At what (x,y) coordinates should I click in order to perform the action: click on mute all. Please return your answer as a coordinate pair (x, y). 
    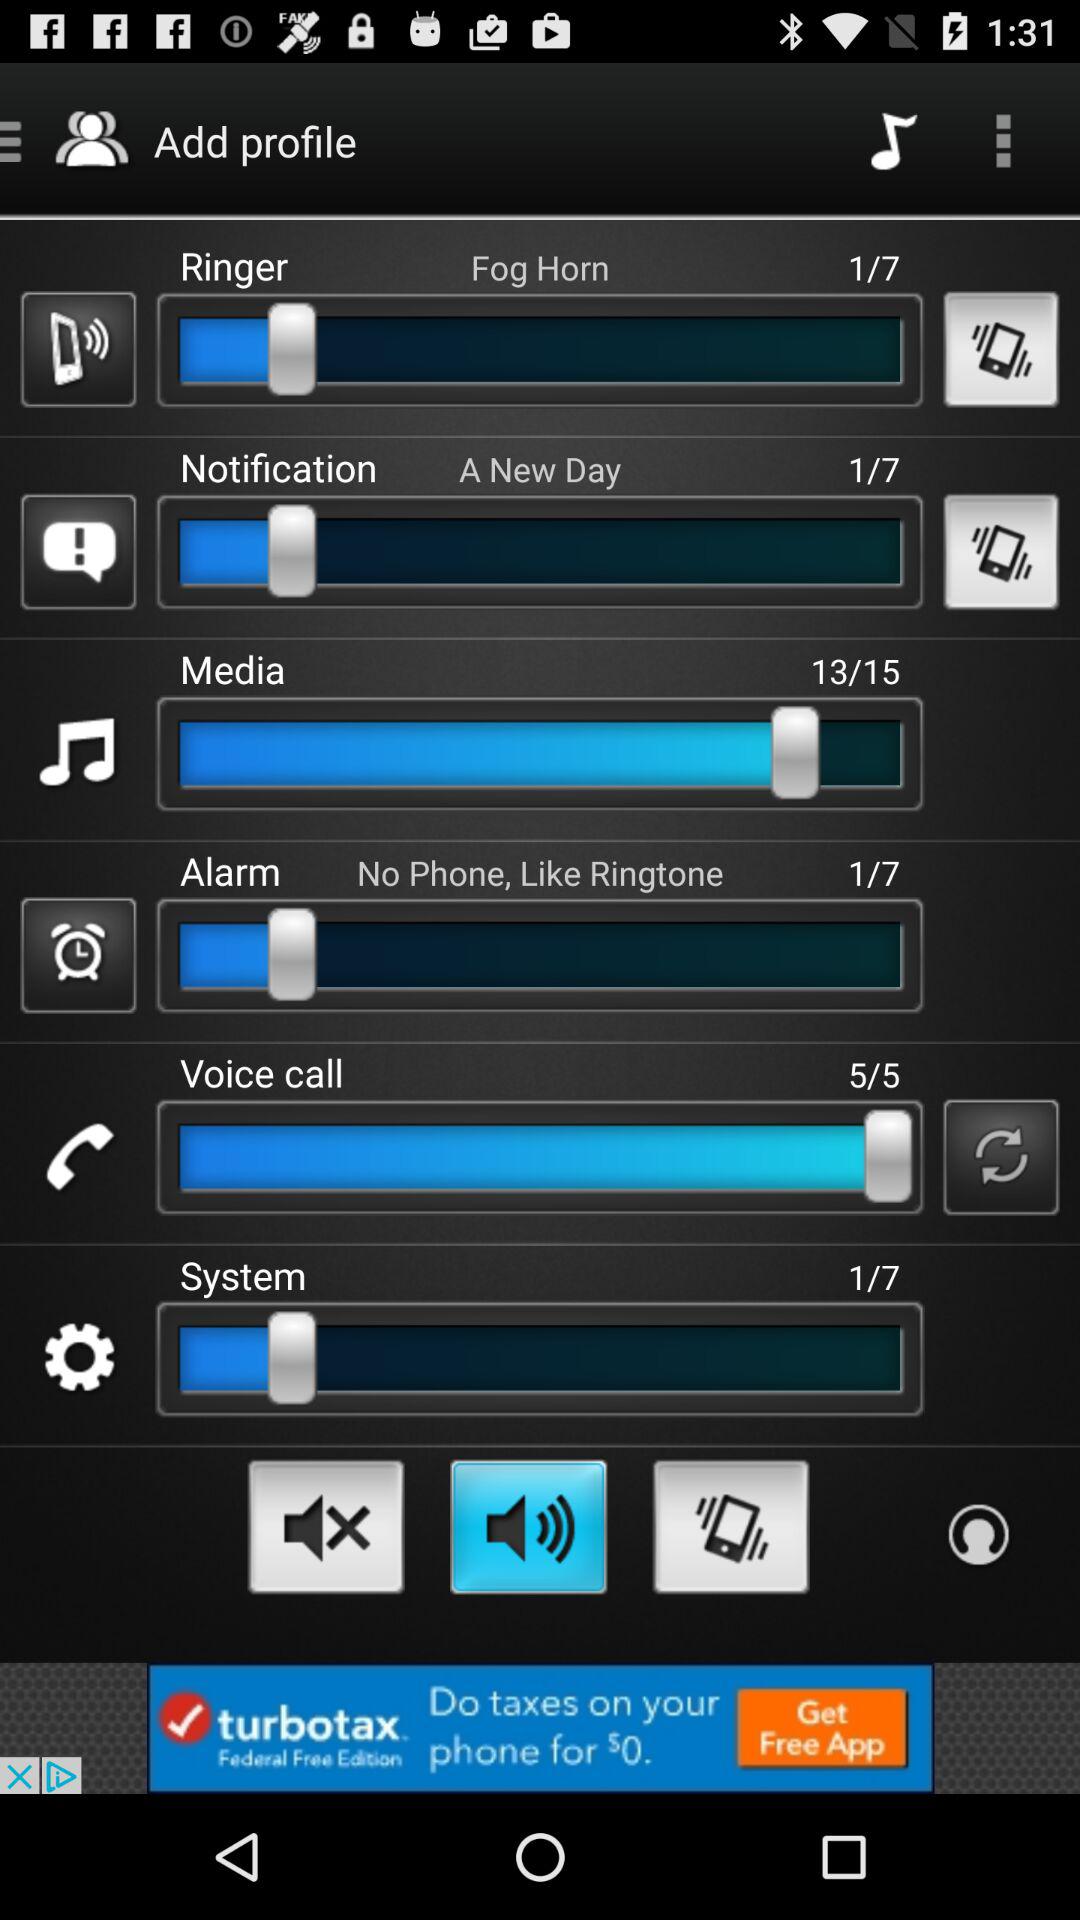
    Looking at the image, I should click on (326, 1526).